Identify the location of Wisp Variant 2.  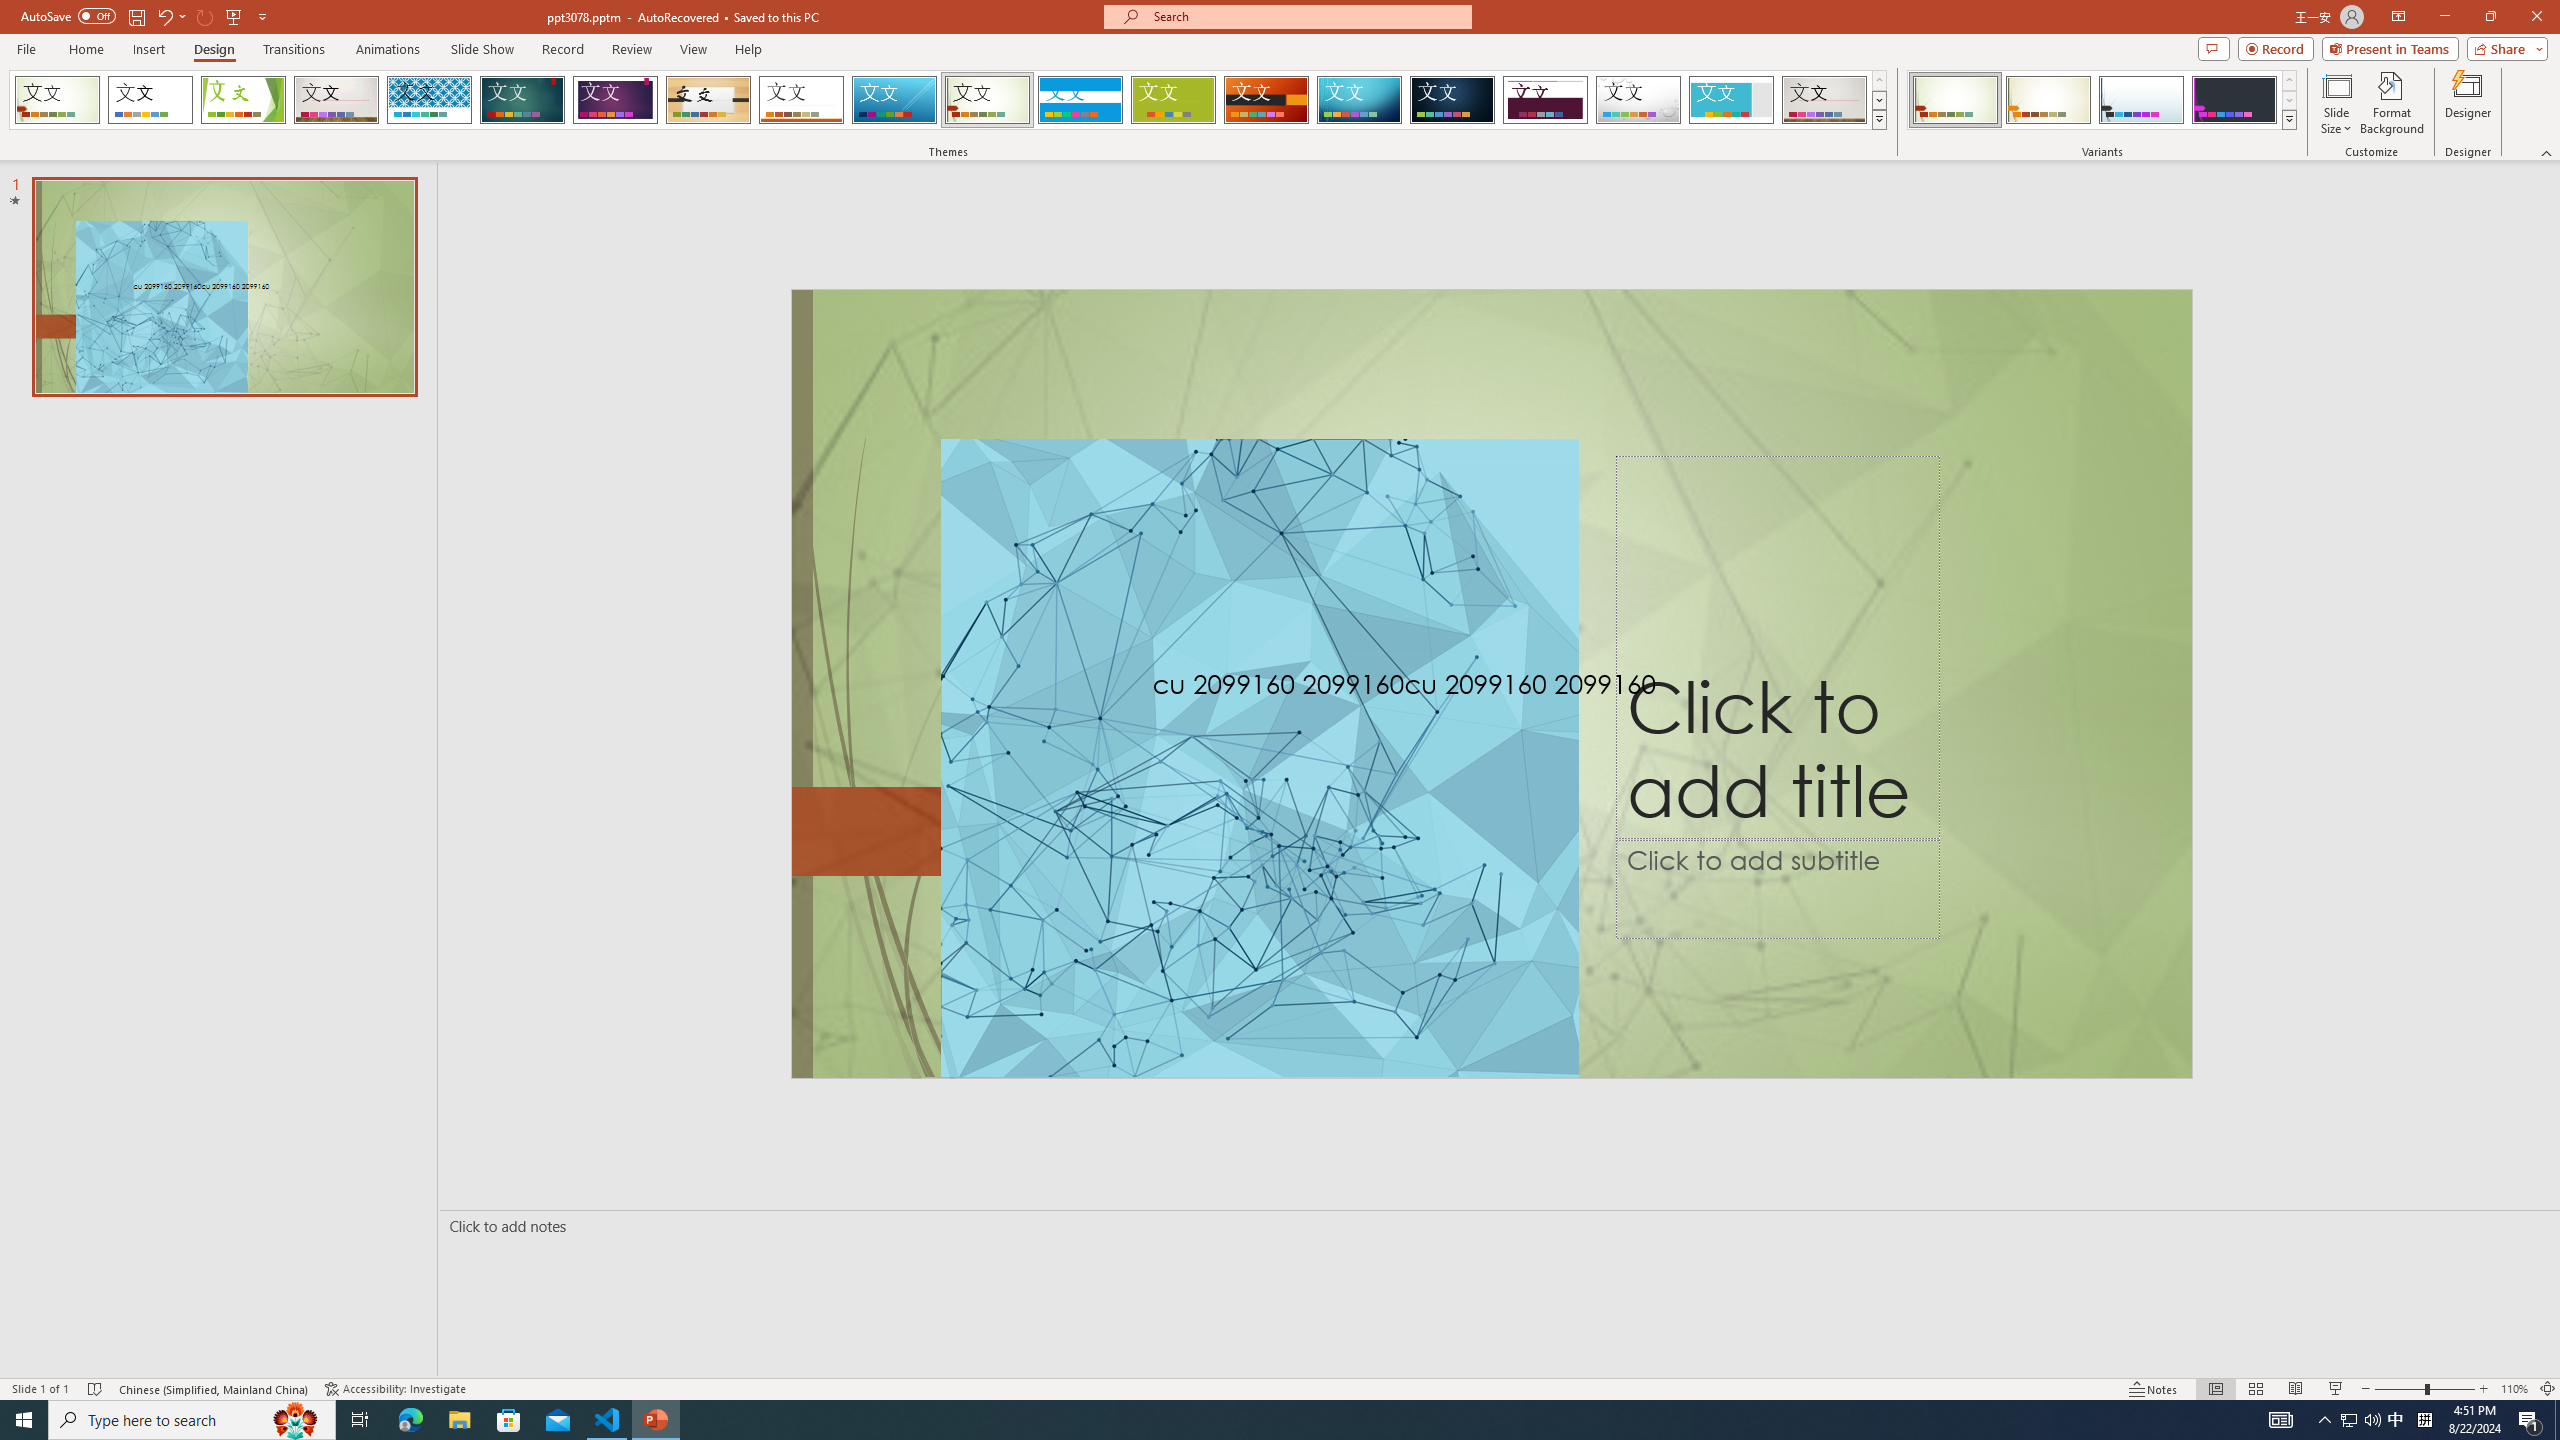
(2048, 100).